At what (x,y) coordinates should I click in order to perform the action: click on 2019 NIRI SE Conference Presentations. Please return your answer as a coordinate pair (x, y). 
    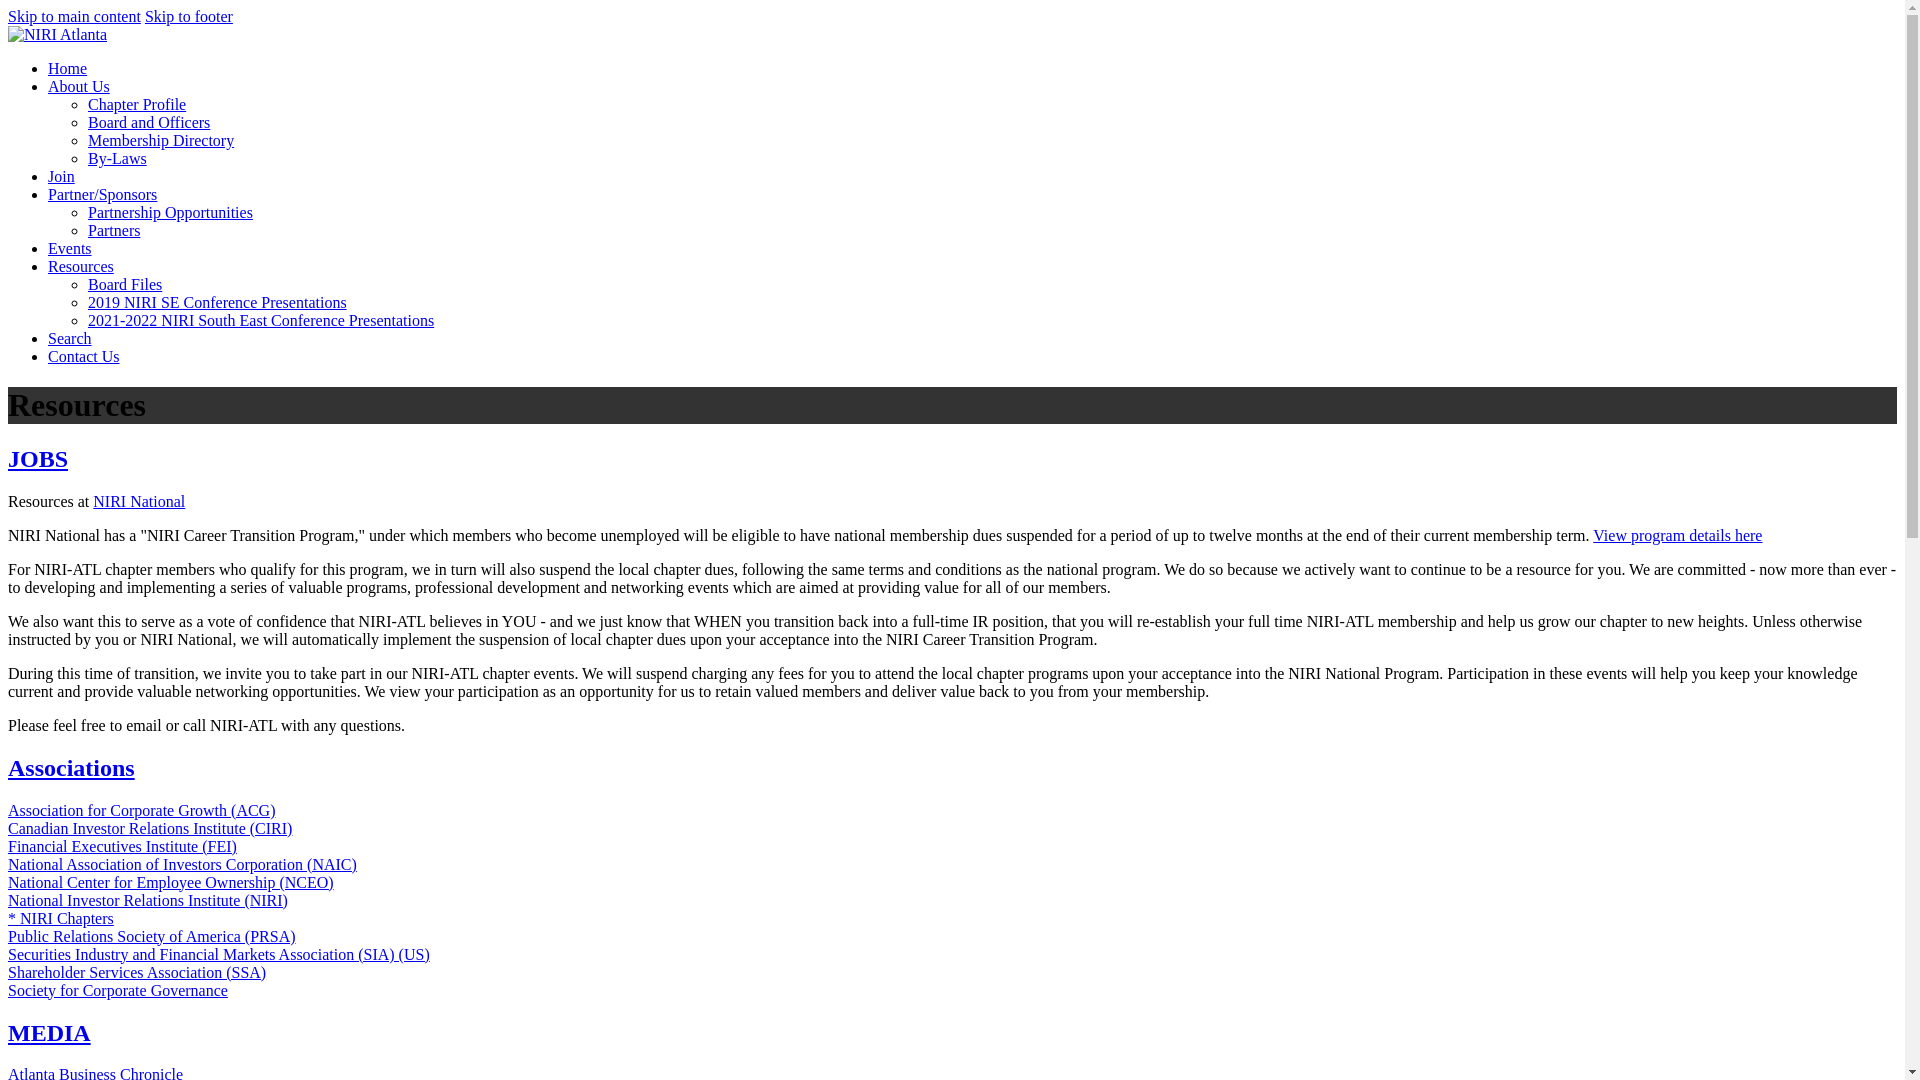
    Looking at the image, I should click on (218, 302).